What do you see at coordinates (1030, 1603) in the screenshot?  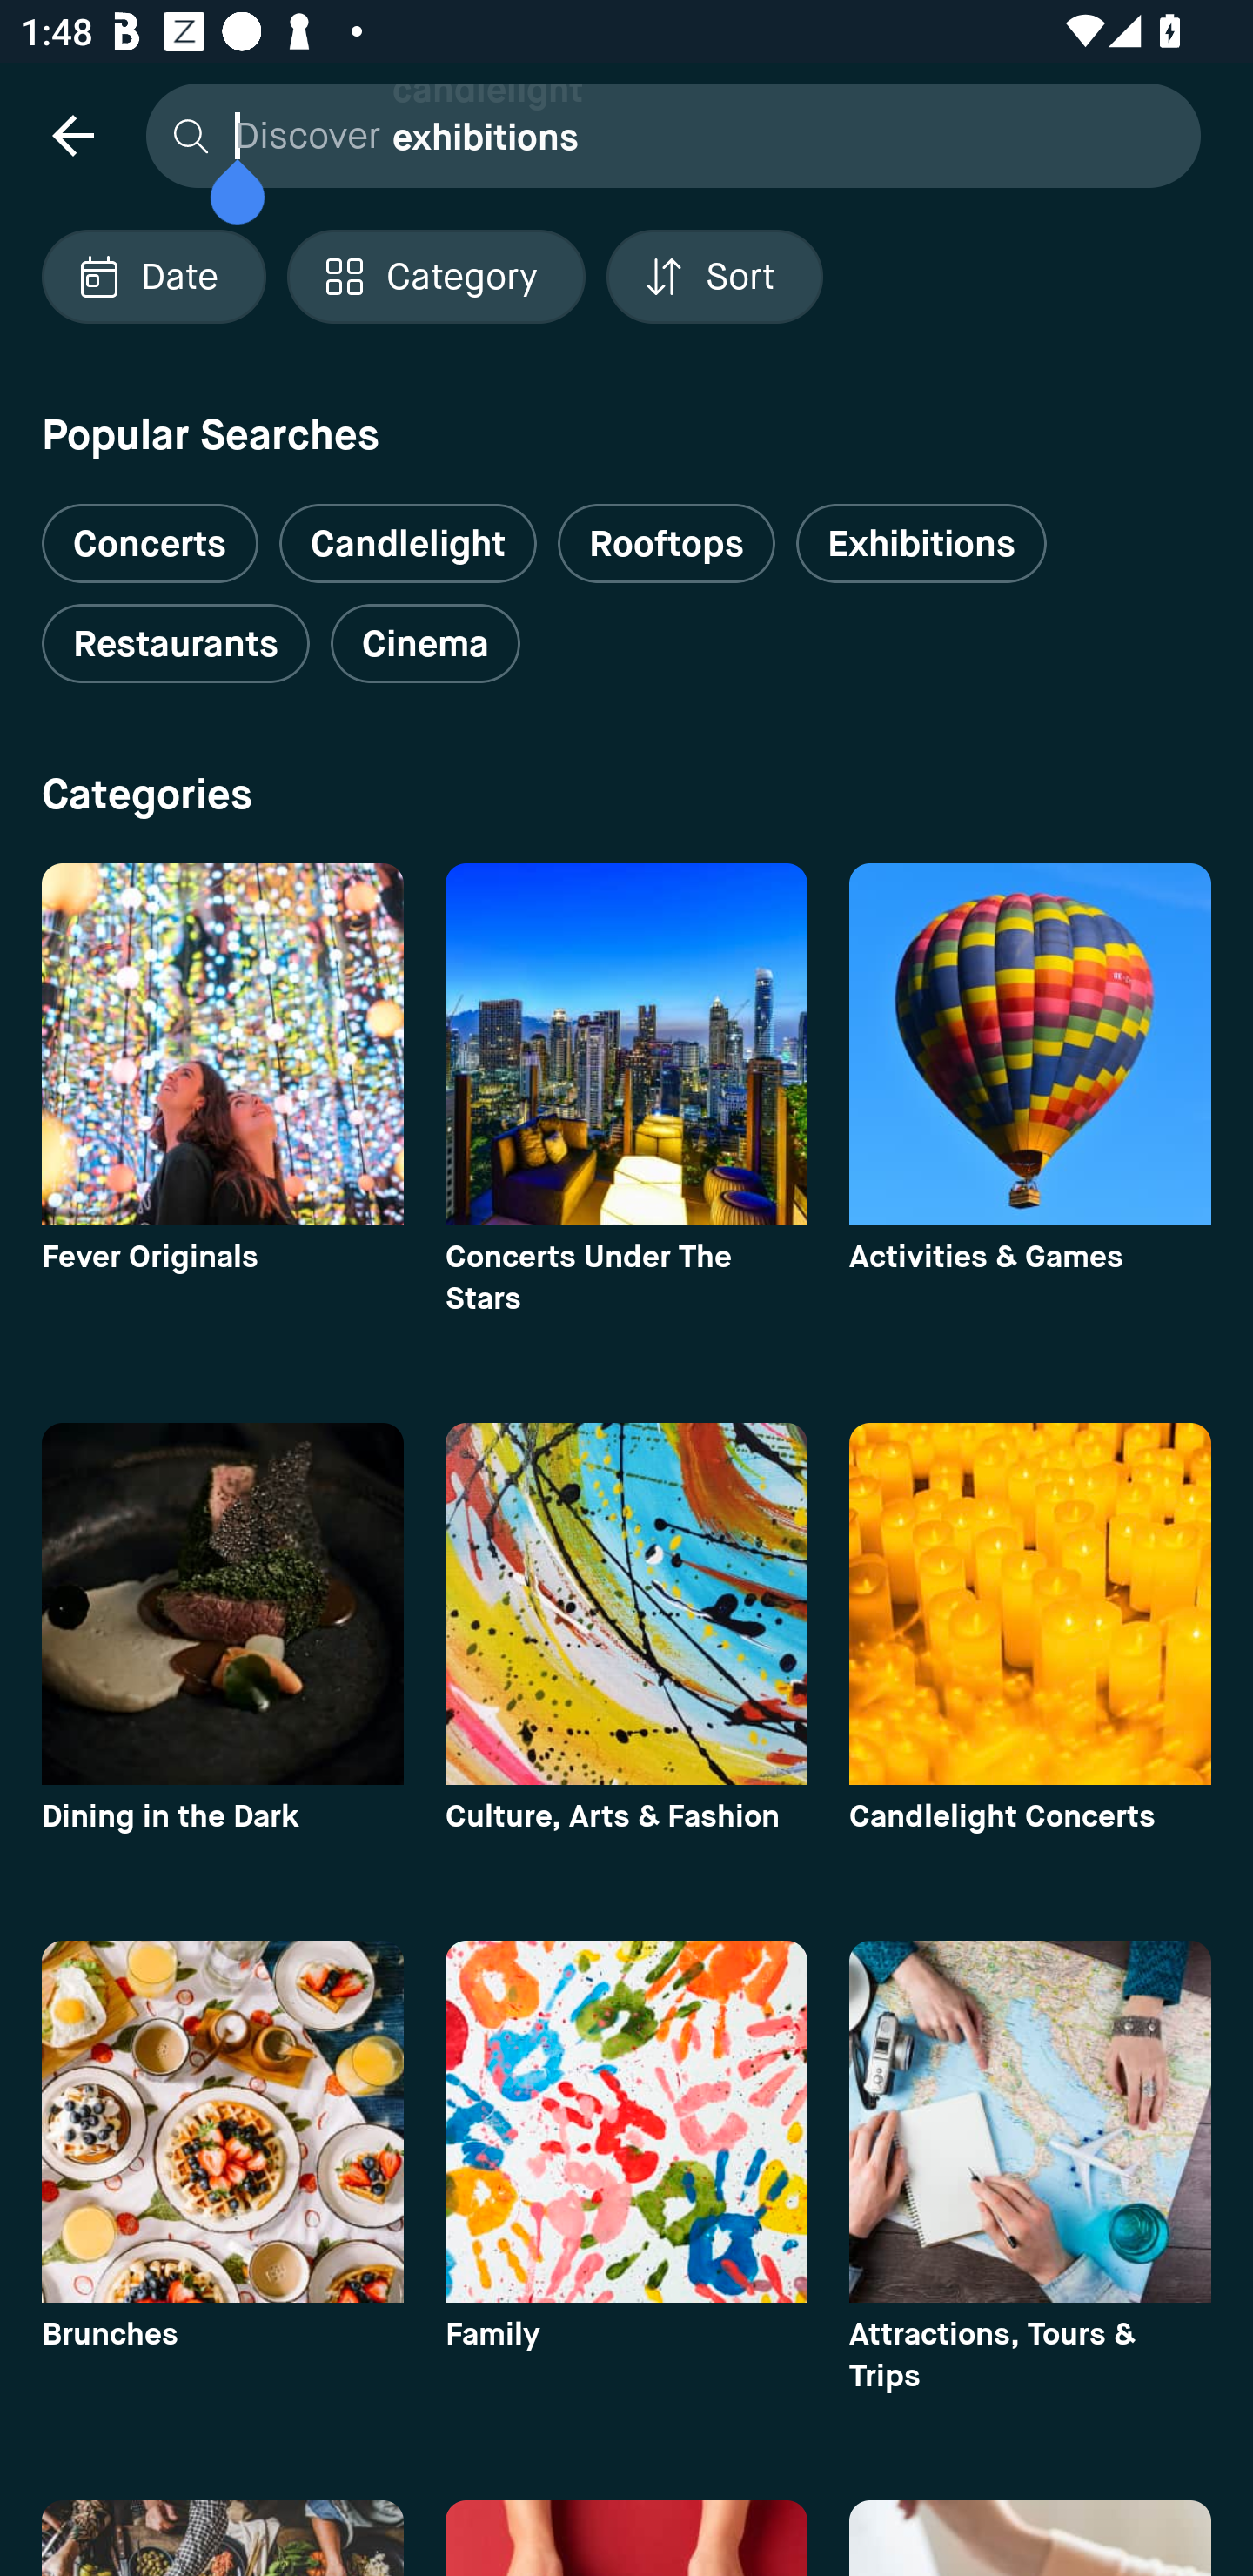 I see `category image` at bounding box center [1030, 1603].